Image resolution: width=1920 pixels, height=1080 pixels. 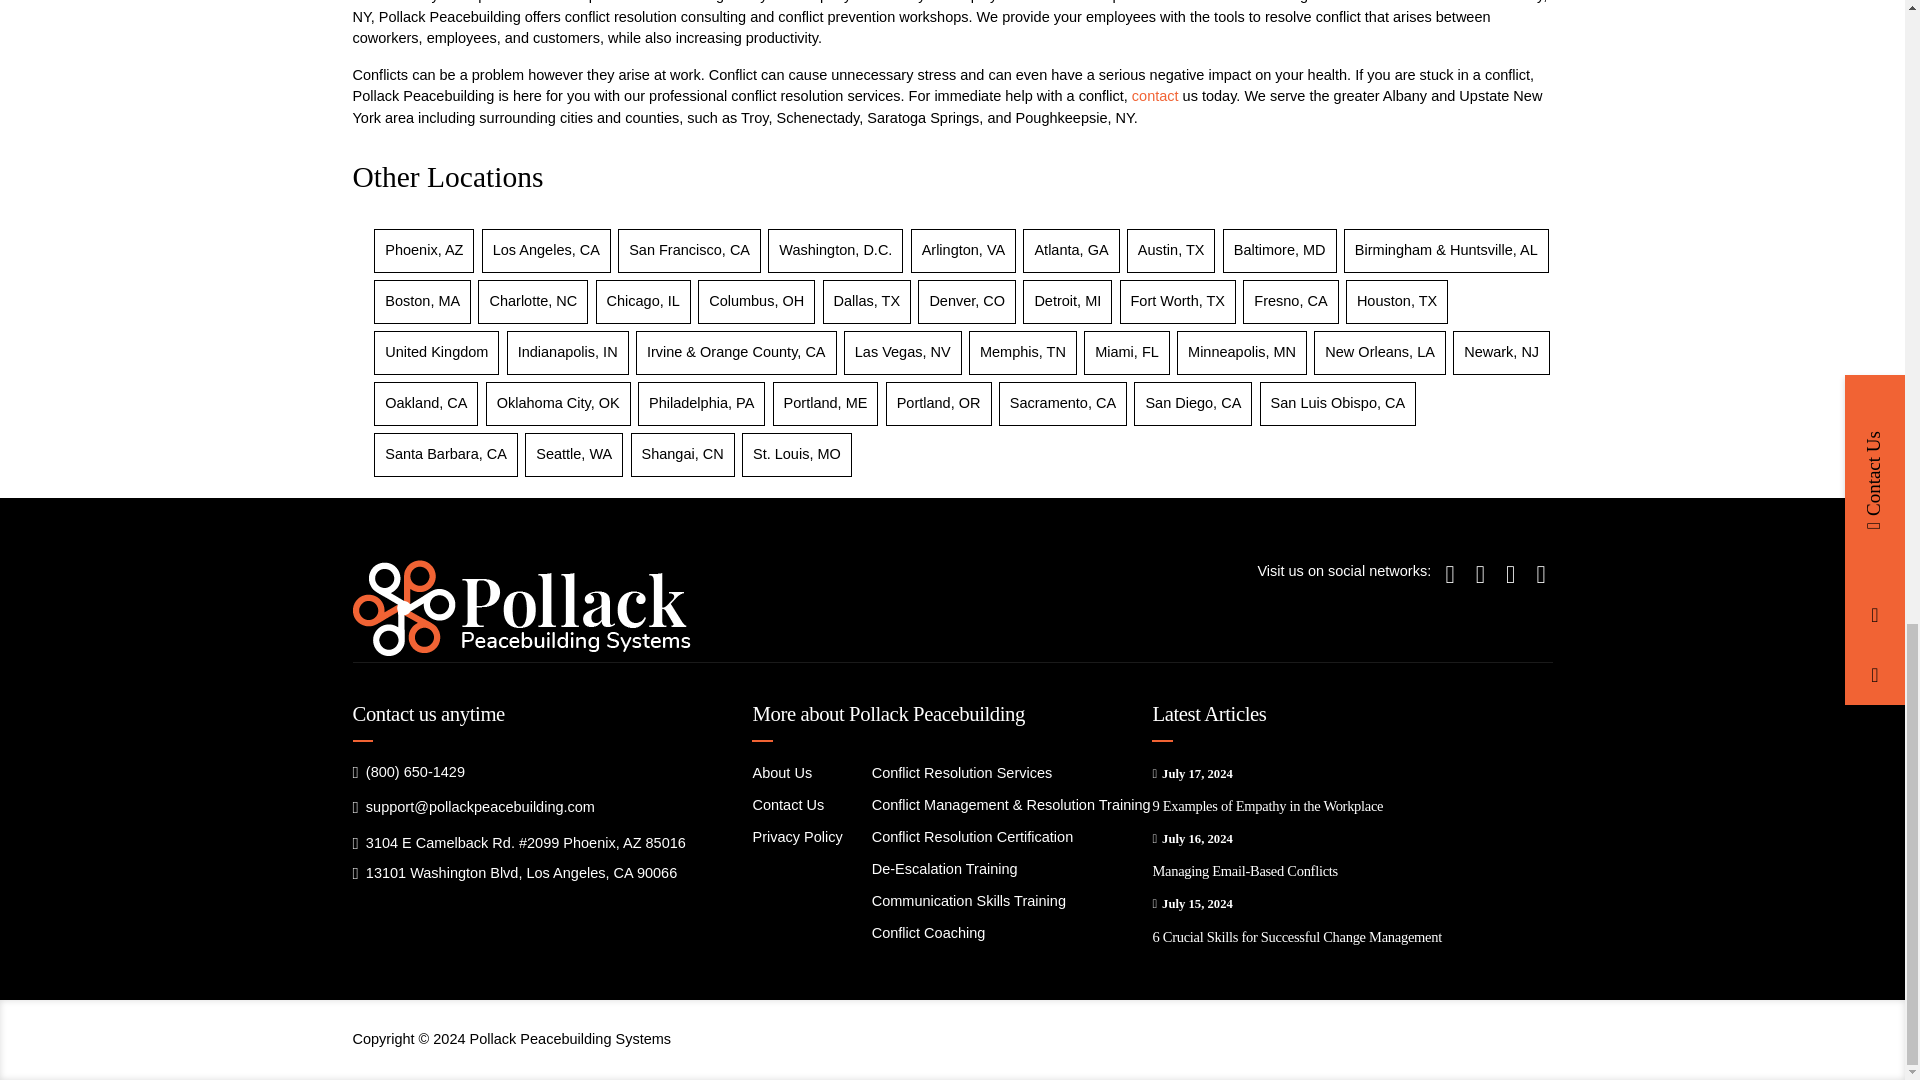 What do you see at coordinates (690, 250) in the screenshot?
I see `San Francisco, CA` at bounding box center [690, 250].